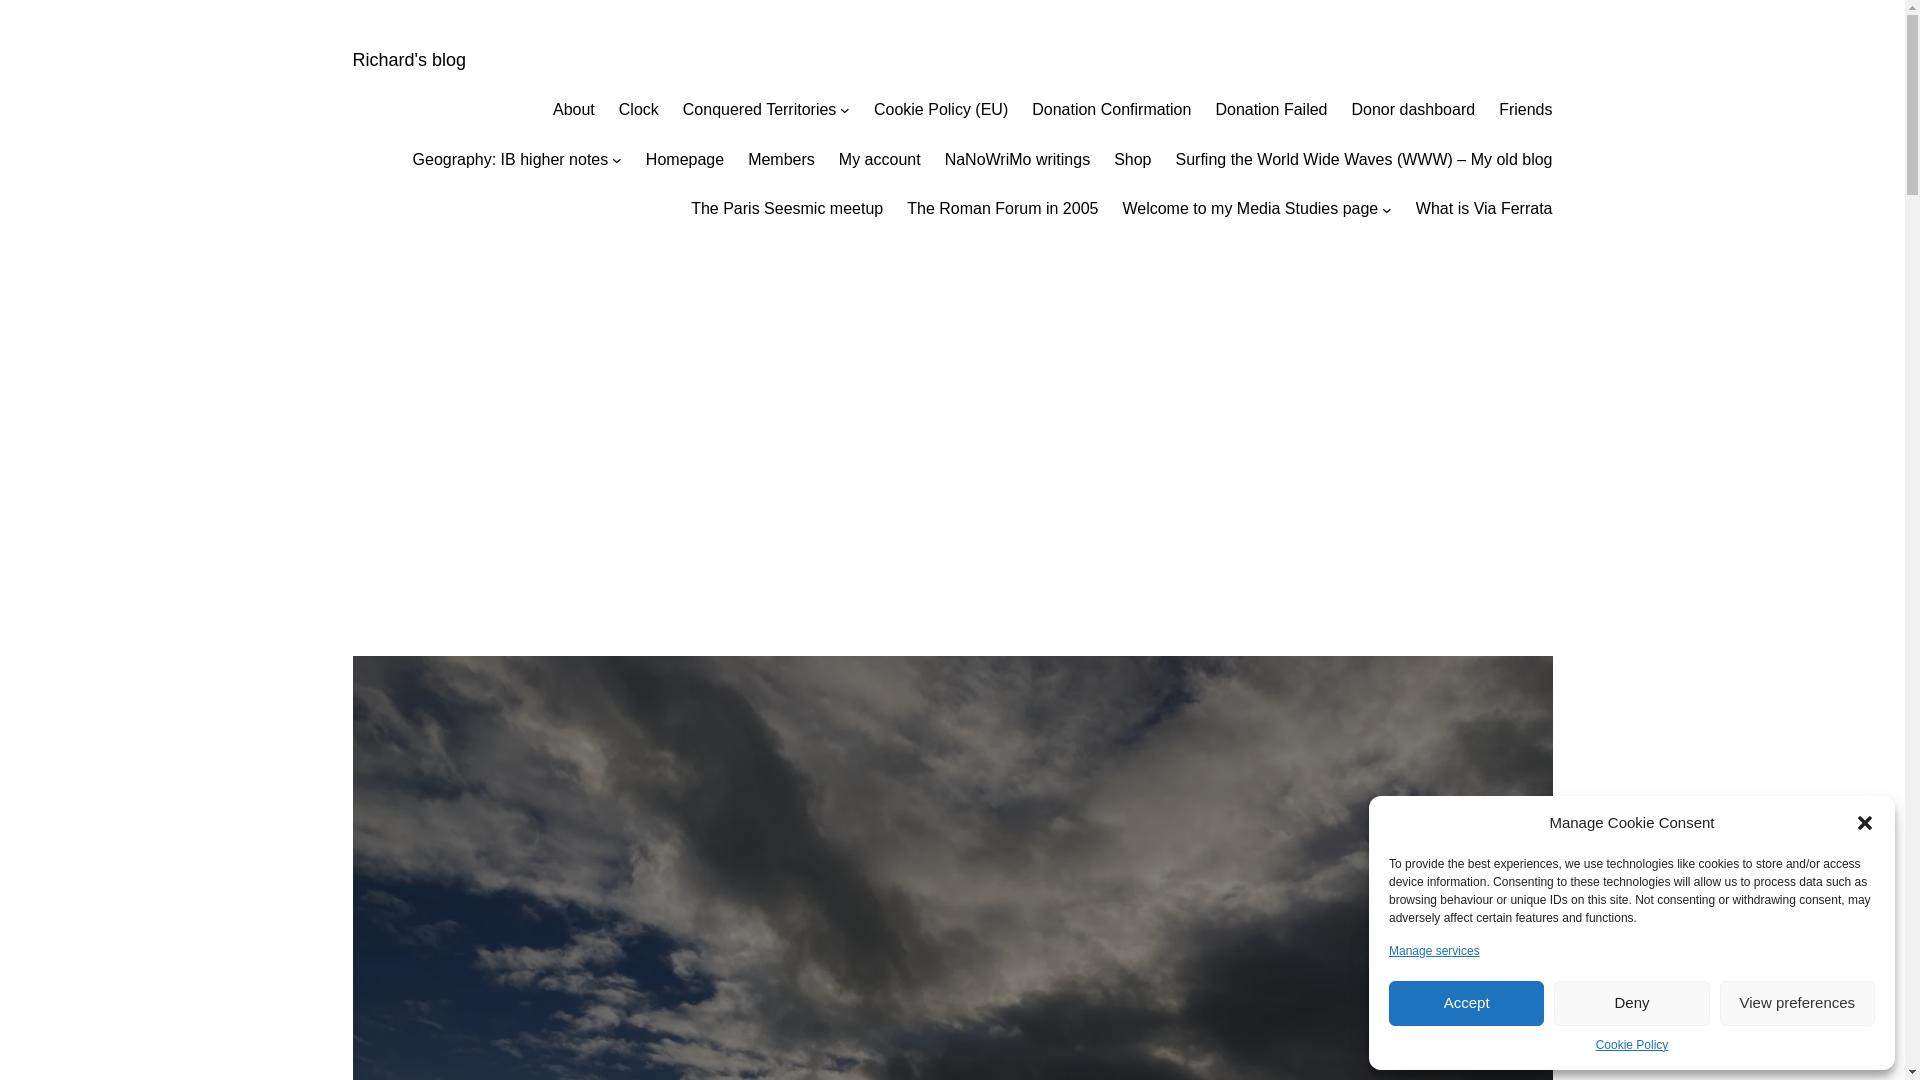 The width and height of the screenshot is (1920, 1080). I want to click on Donor dashboard, so click(1414, 110).